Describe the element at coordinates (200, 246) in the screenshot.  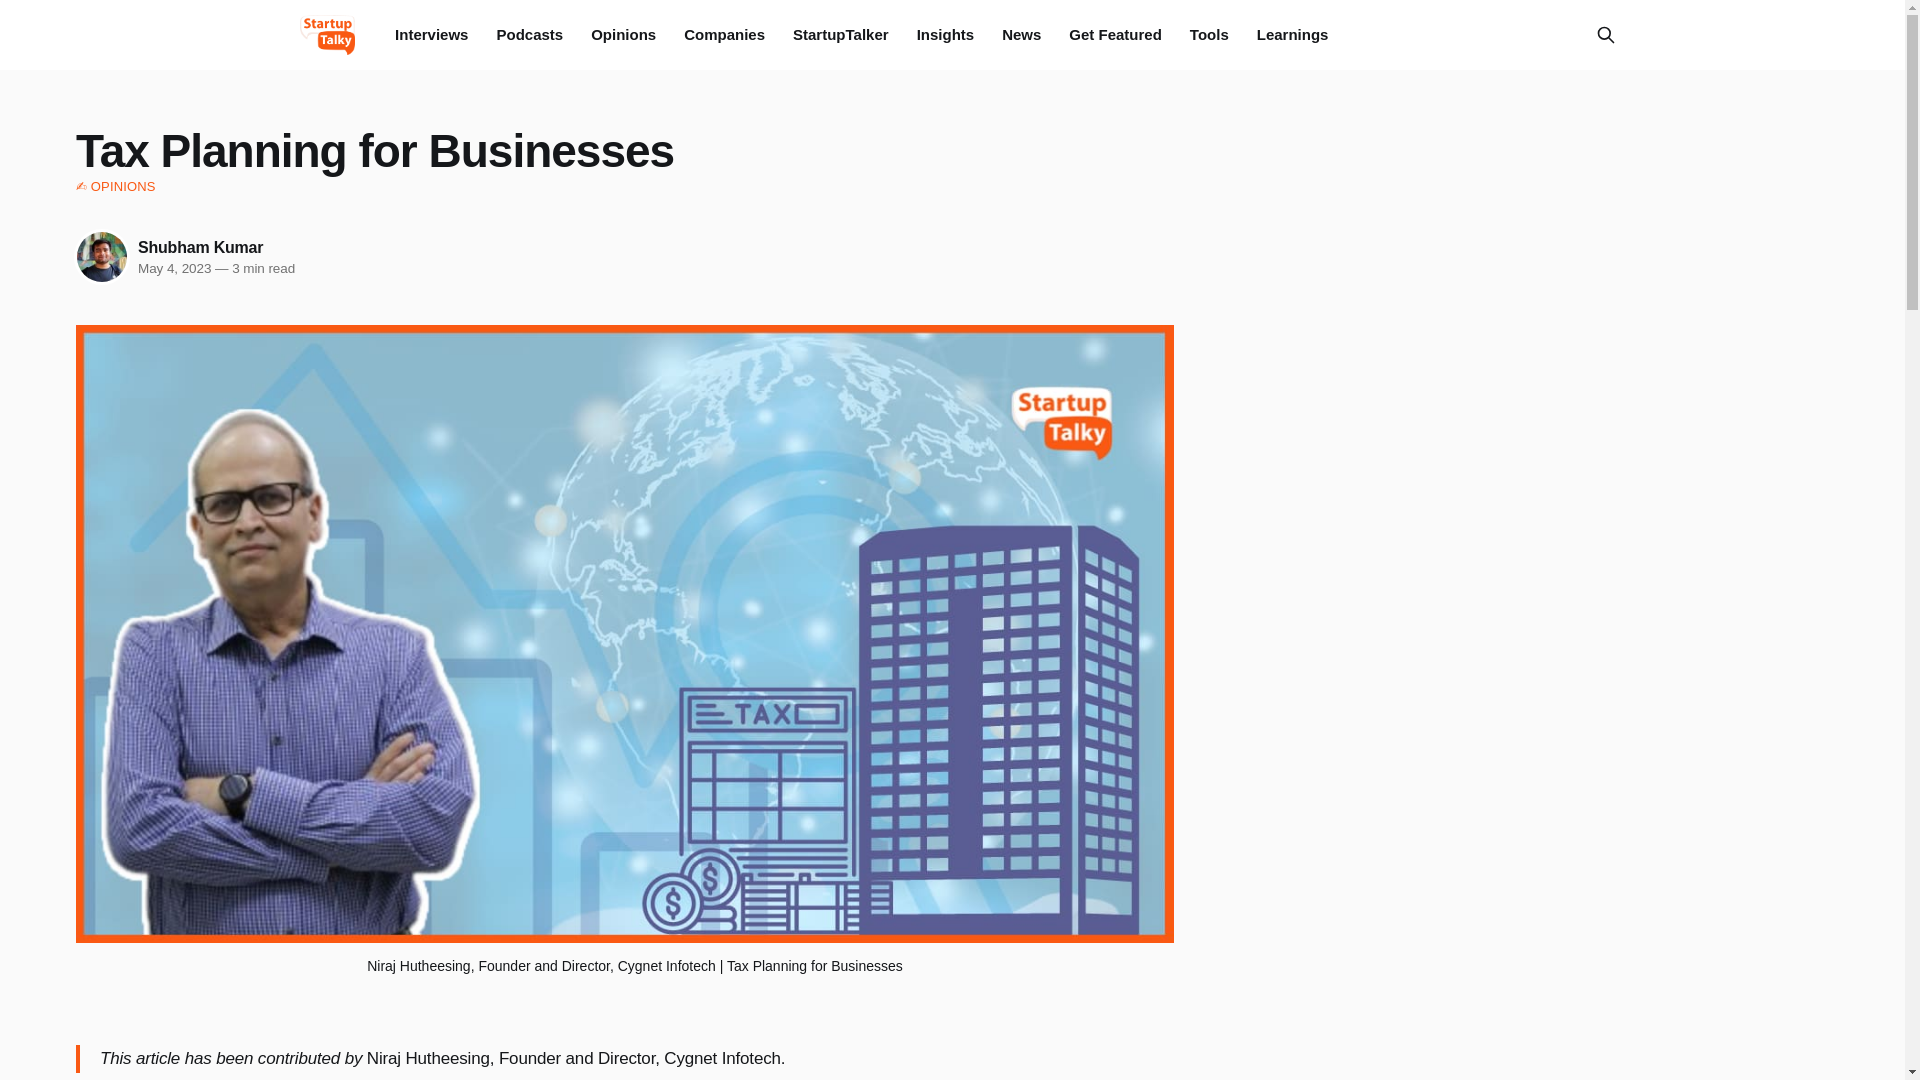
I see `Shubham Kumar` at that location.